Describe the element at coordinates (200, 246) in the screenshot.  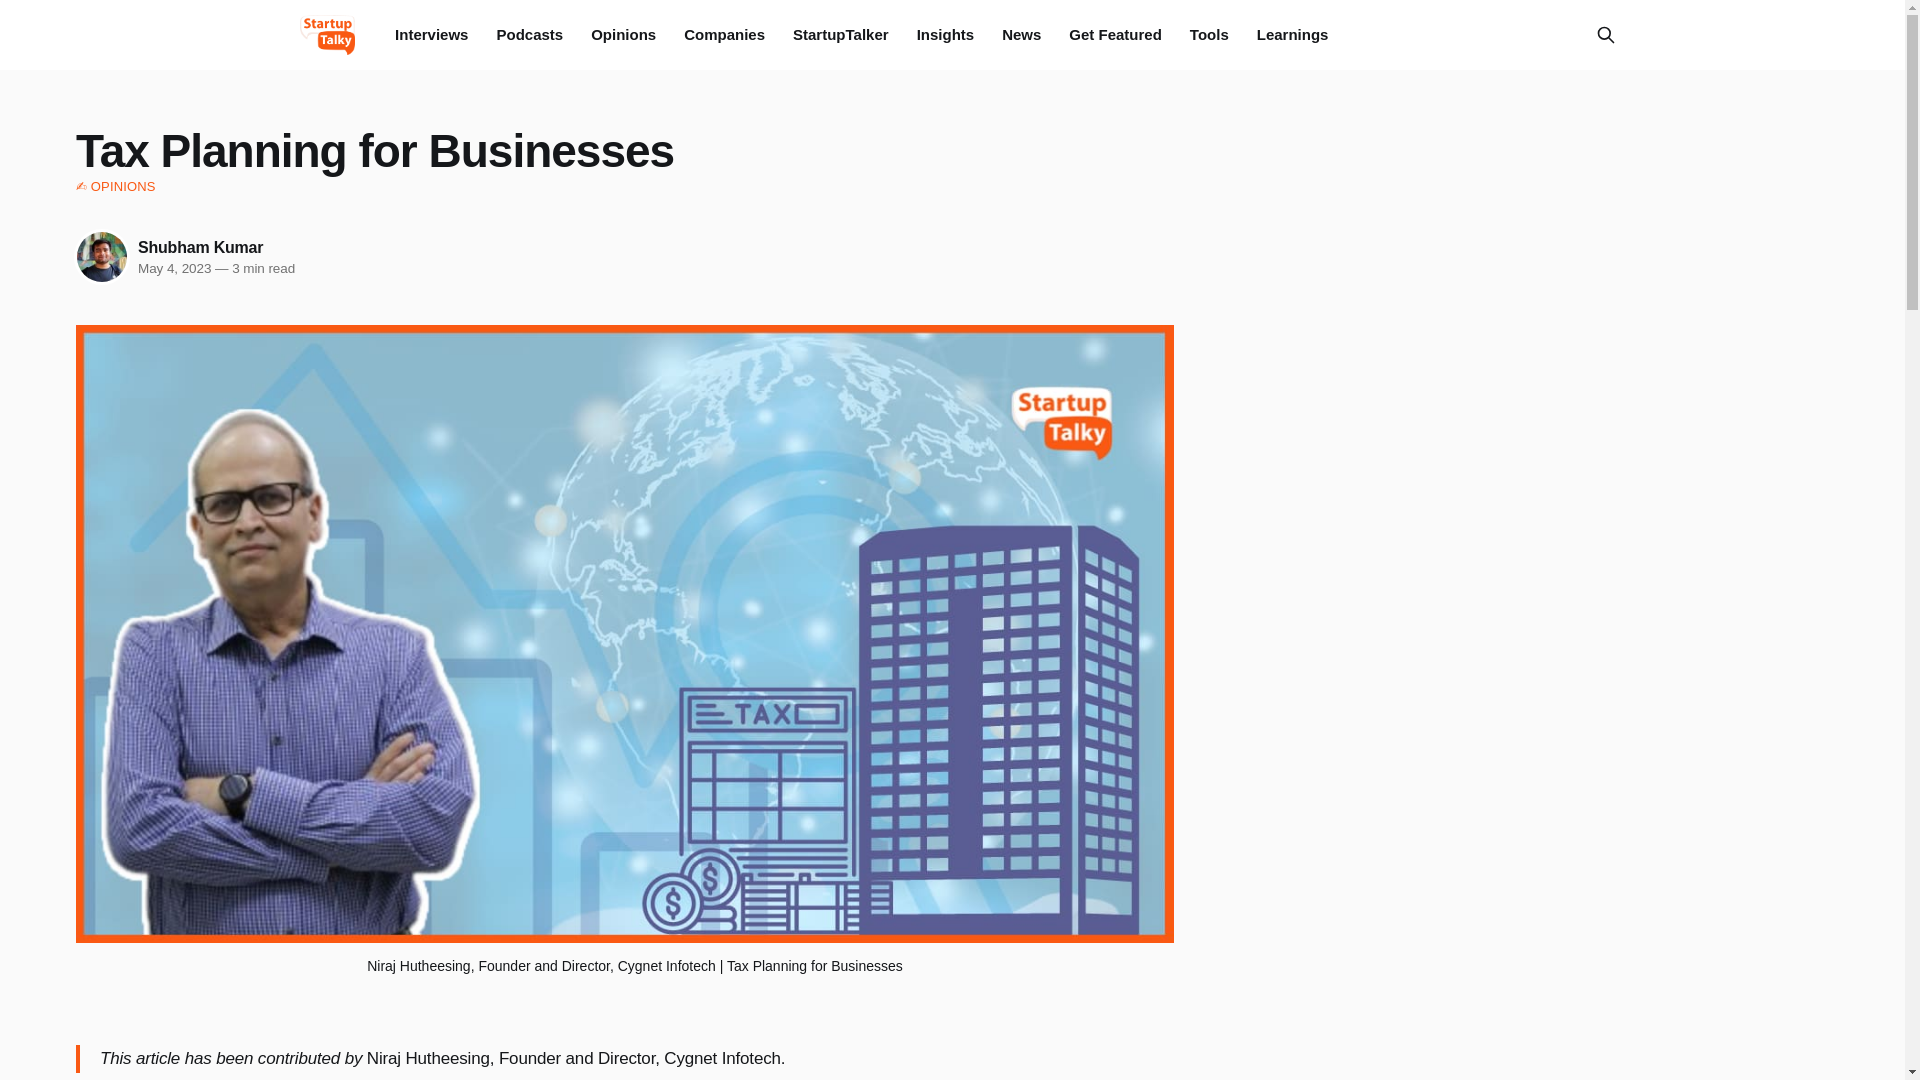
I see `Shubham Kumar` at that location.